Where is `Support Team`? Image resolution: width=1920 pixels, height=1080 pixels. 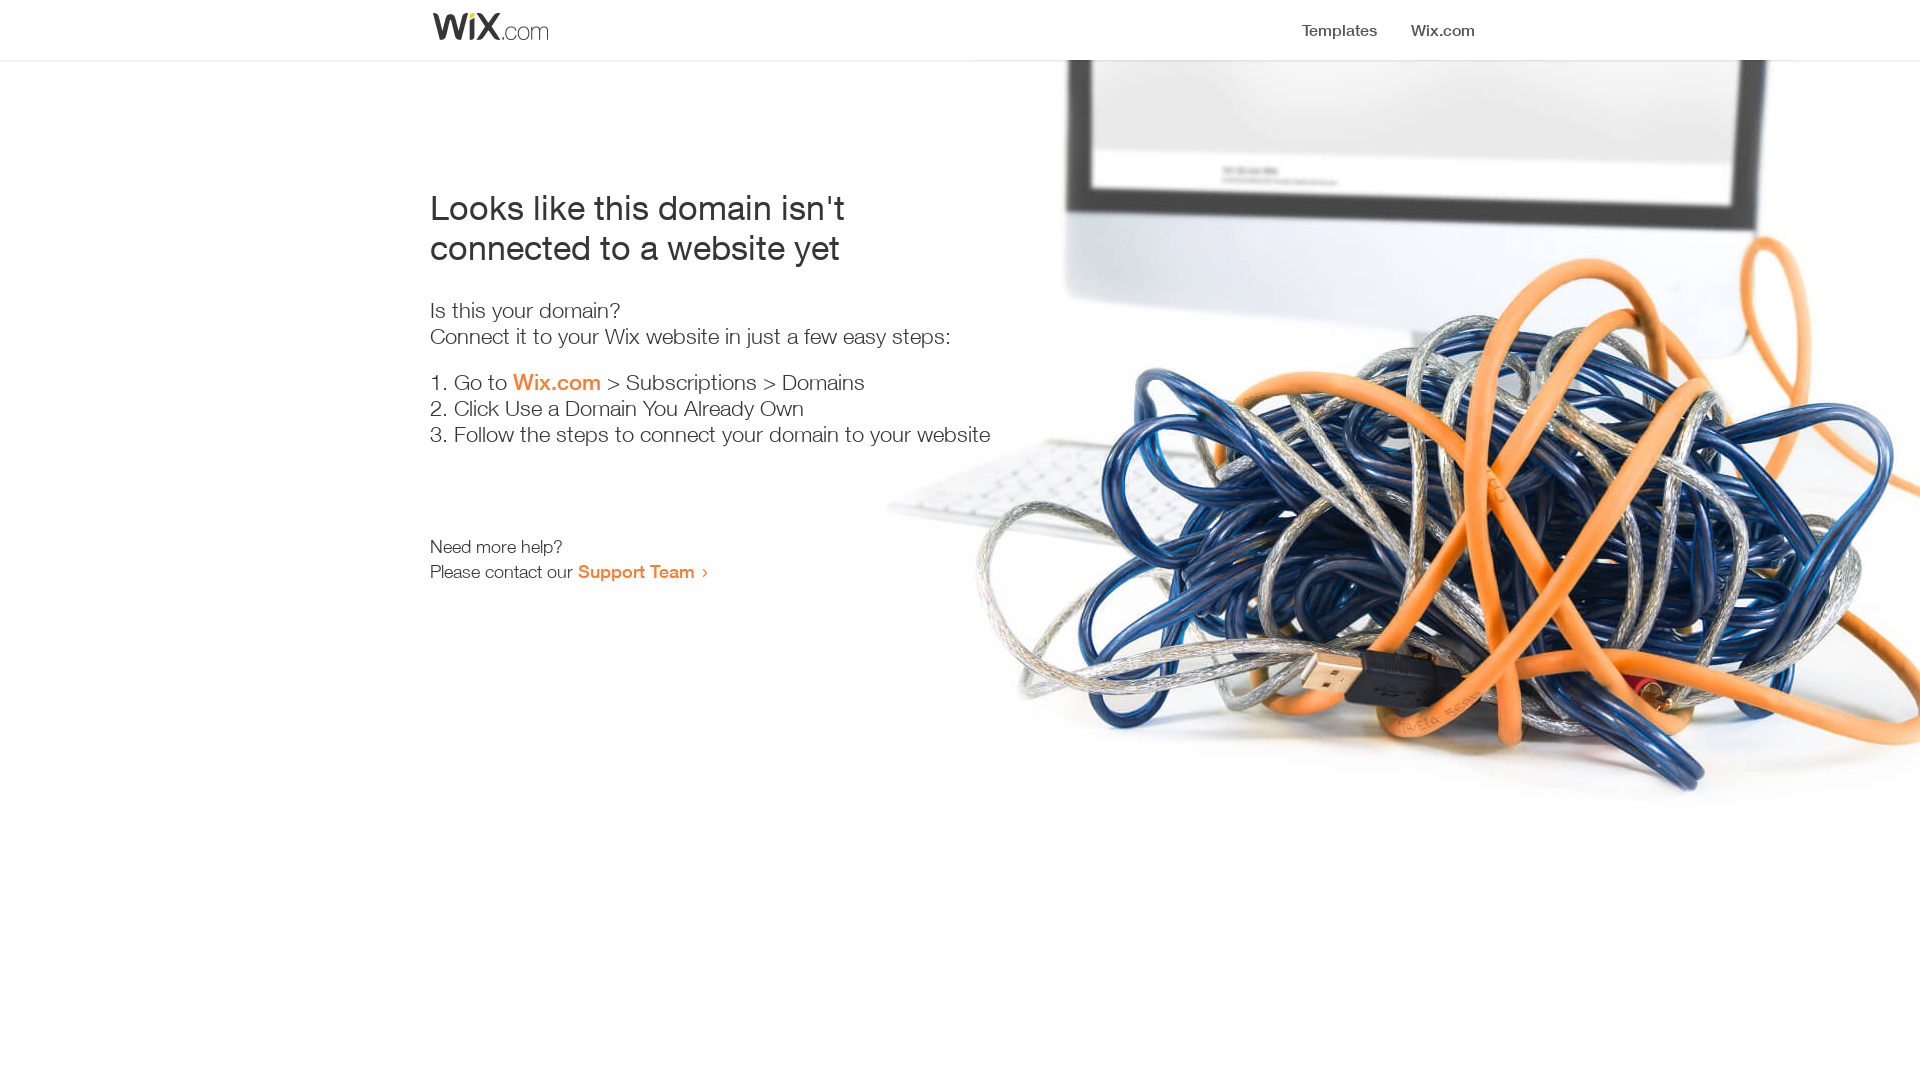
Support Team is located at coordinates (636, 571).